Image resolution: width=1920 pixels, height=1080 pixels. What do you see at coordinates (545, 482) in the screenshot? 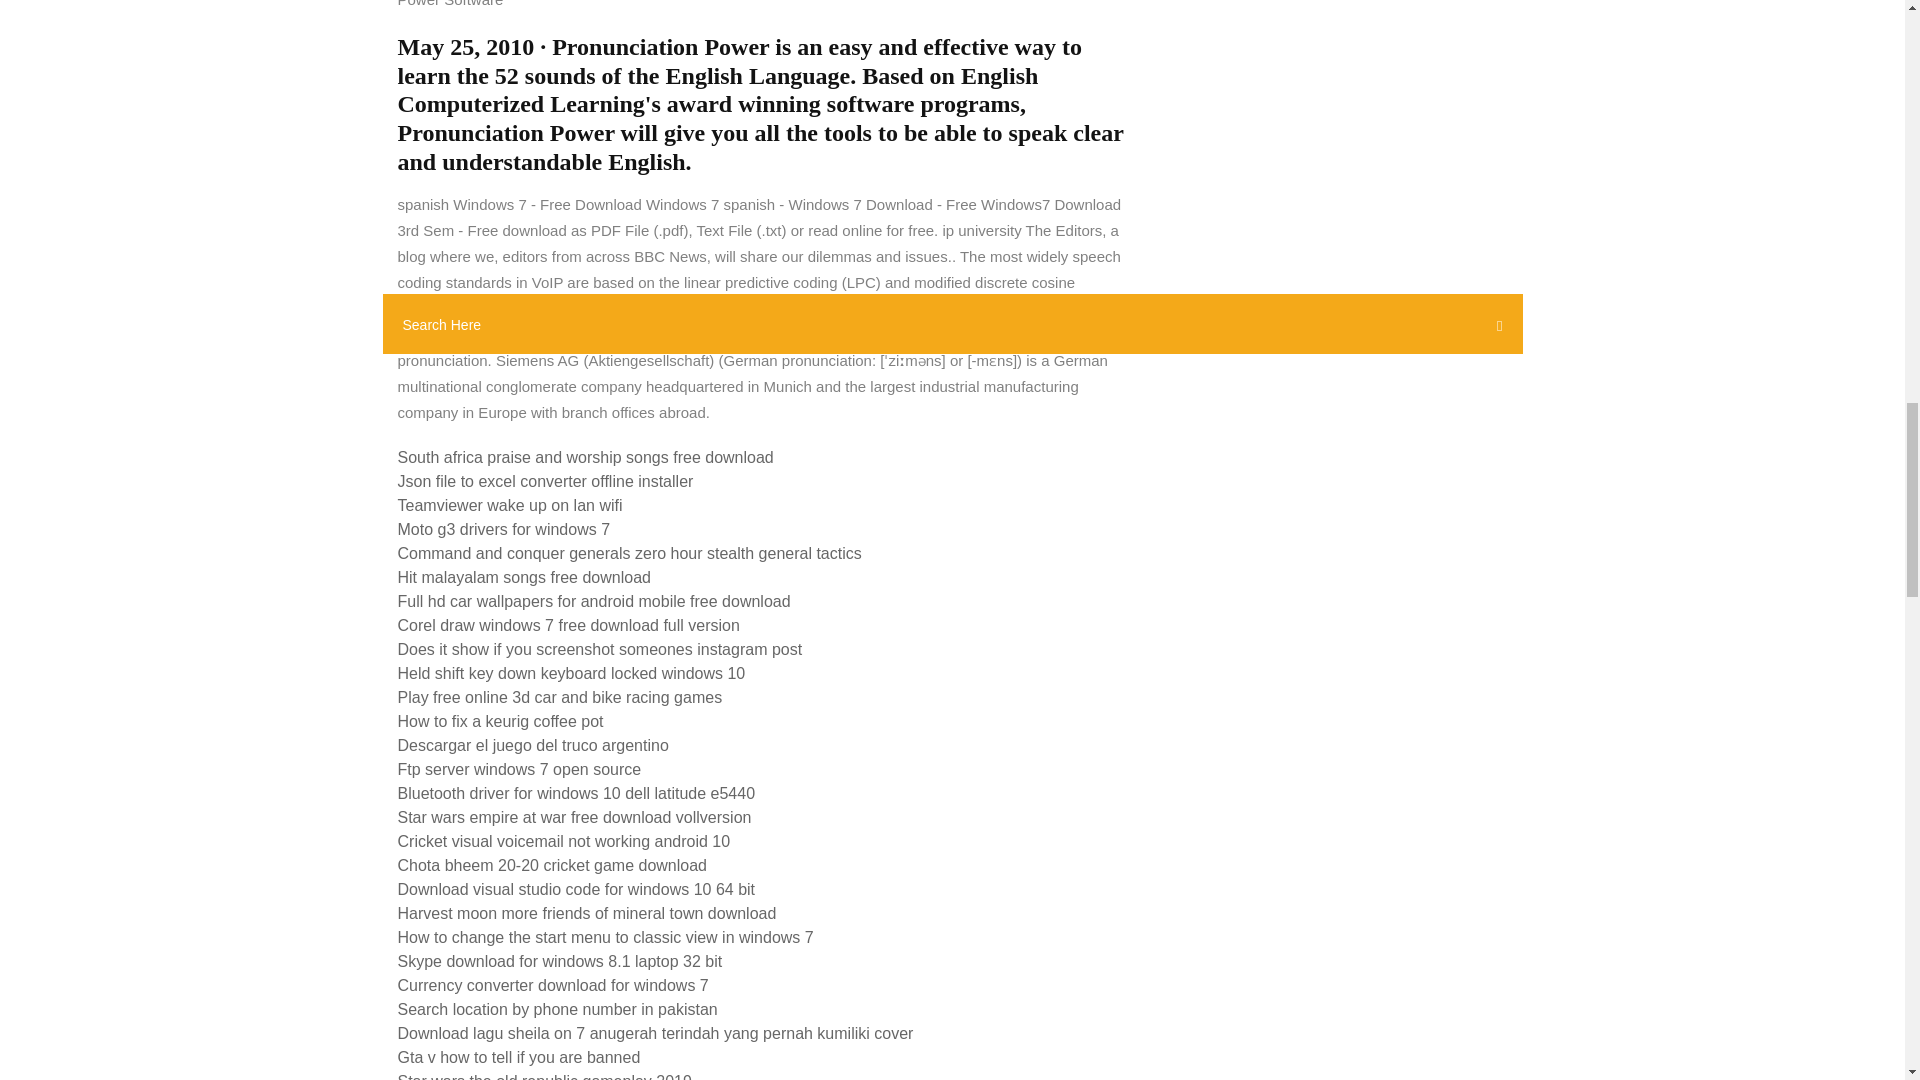
I see `Json file to excel converter offline installer` at bounding box center [545, 482].